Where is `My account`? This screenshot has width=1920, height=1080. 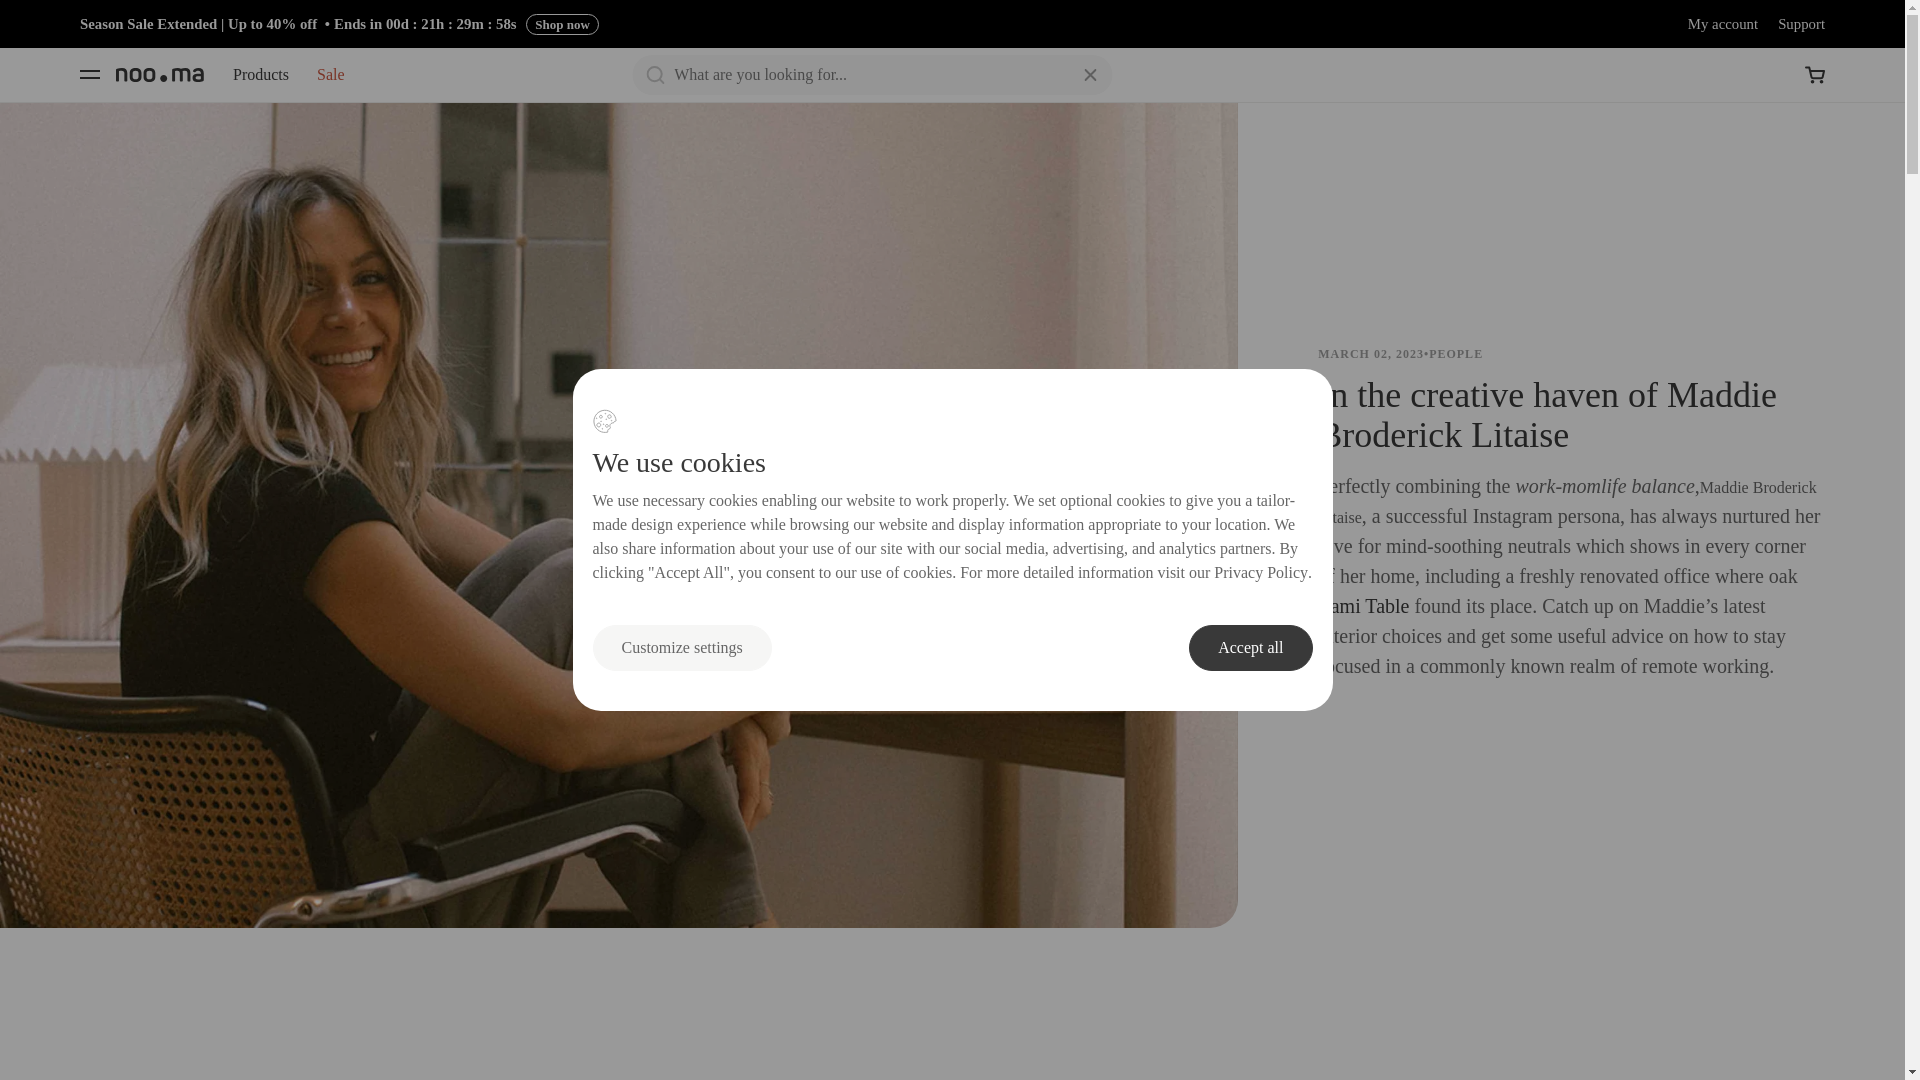 My account is located at coordinates (1722, 24).